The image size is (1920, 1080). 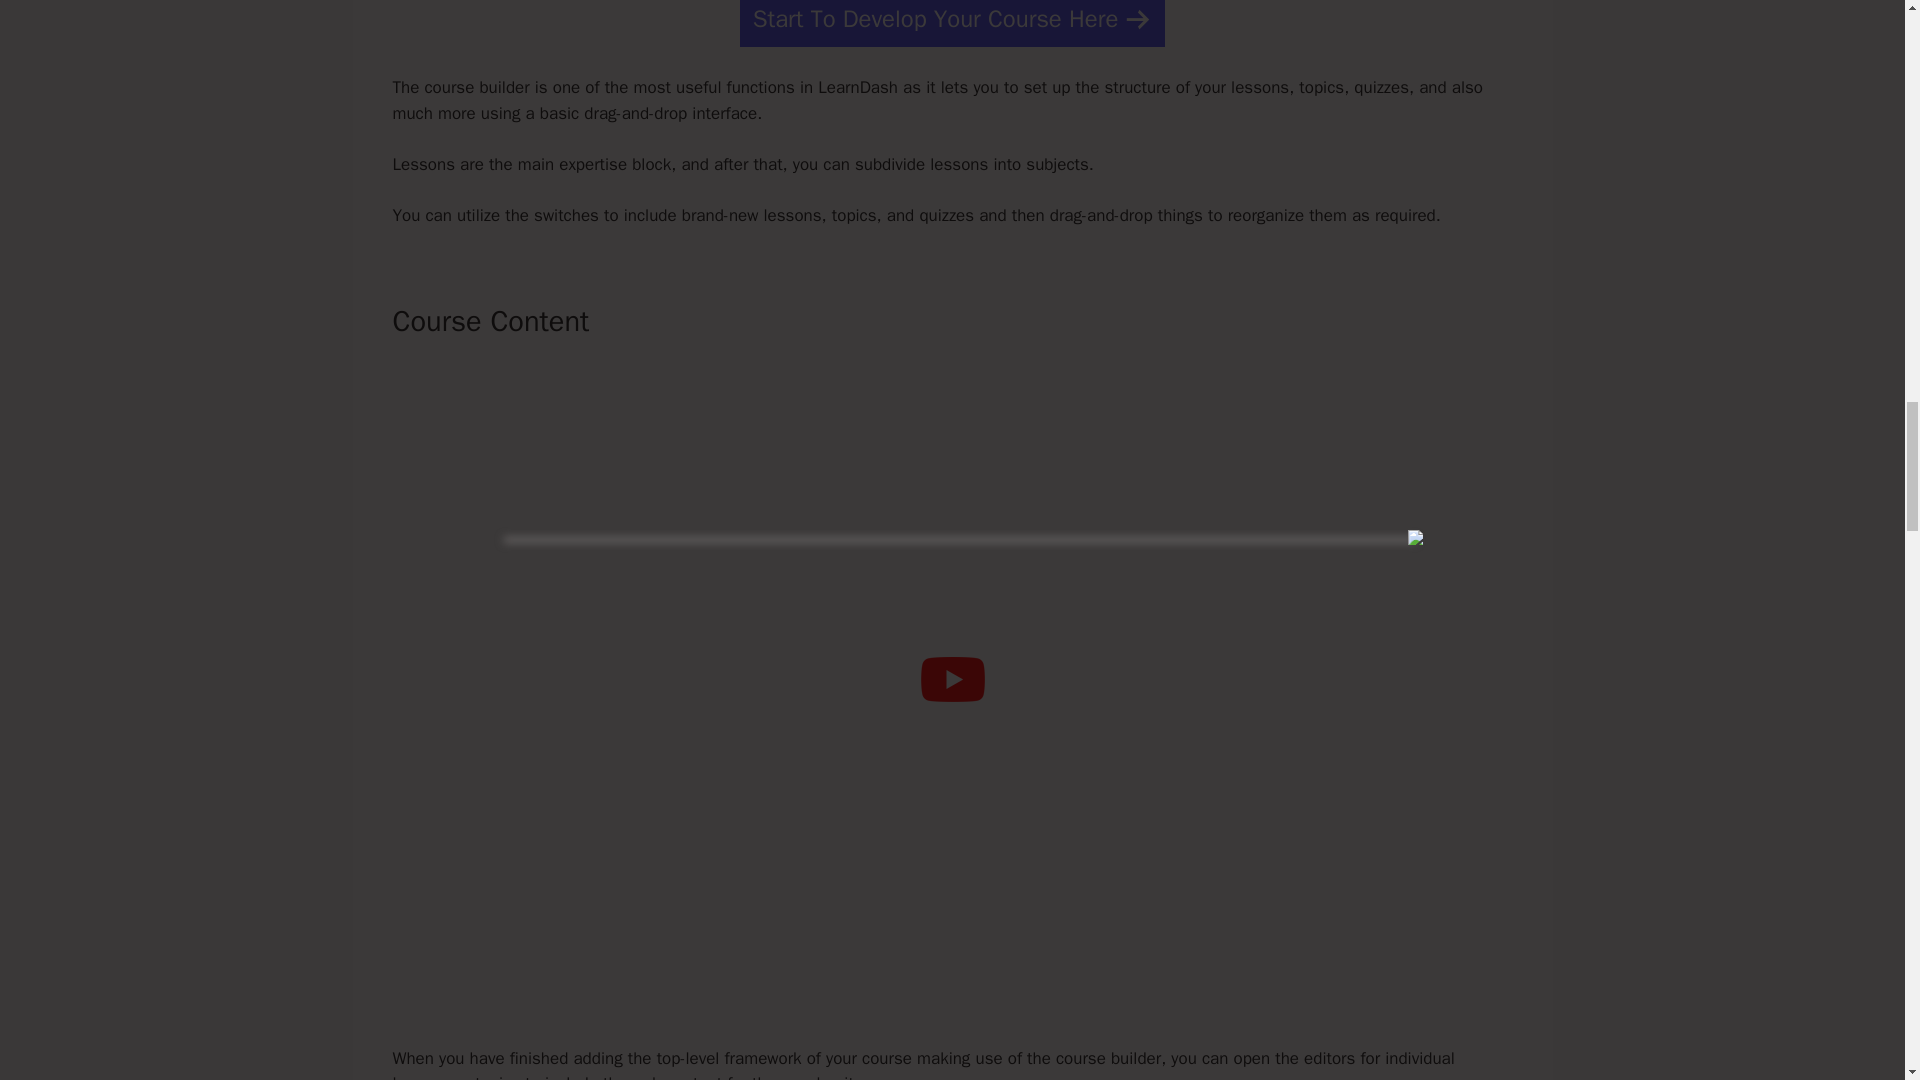 What do you see at coordinates (952, 24) in the screenshot?
I see `Start To Develop Your Course Here` at bounding box center [952, 24].